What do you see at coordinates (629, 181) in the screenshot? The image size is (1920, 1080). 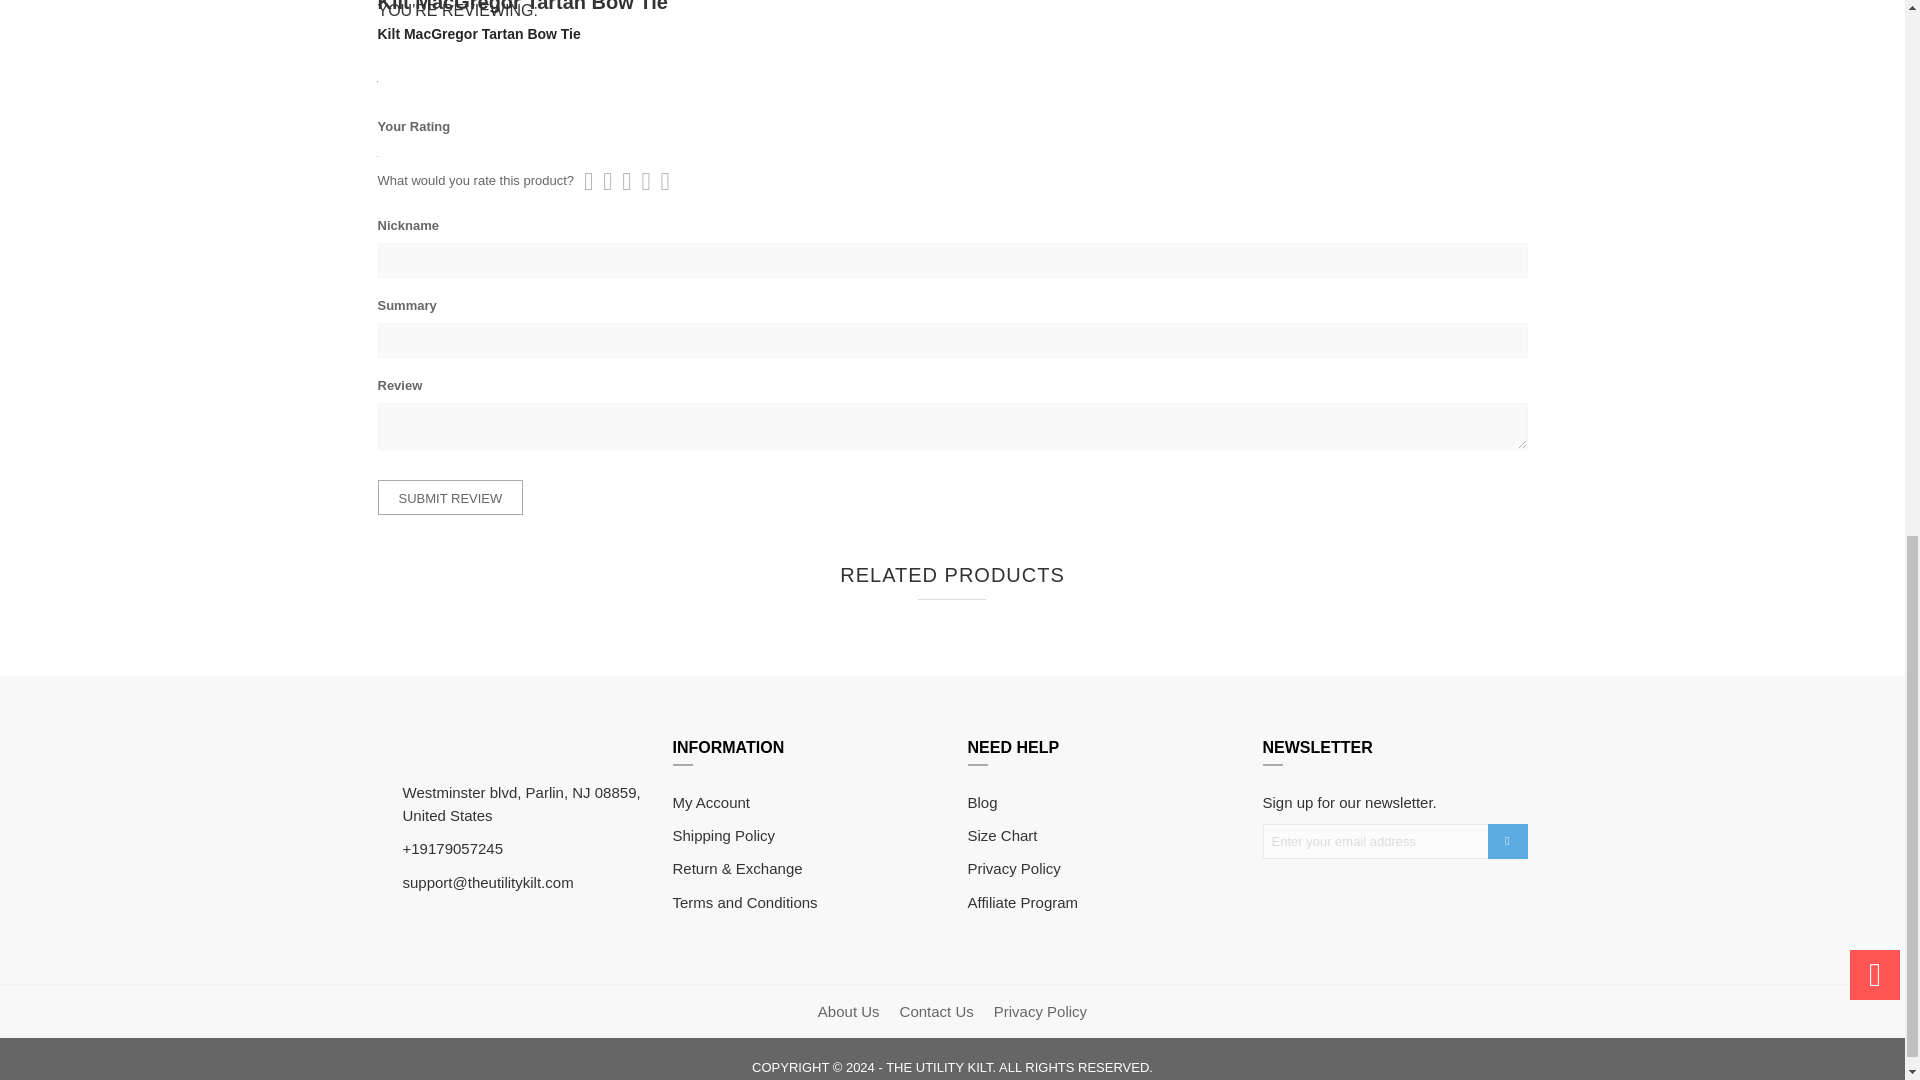 I see `5 stars` at bounding box center [629, 181].